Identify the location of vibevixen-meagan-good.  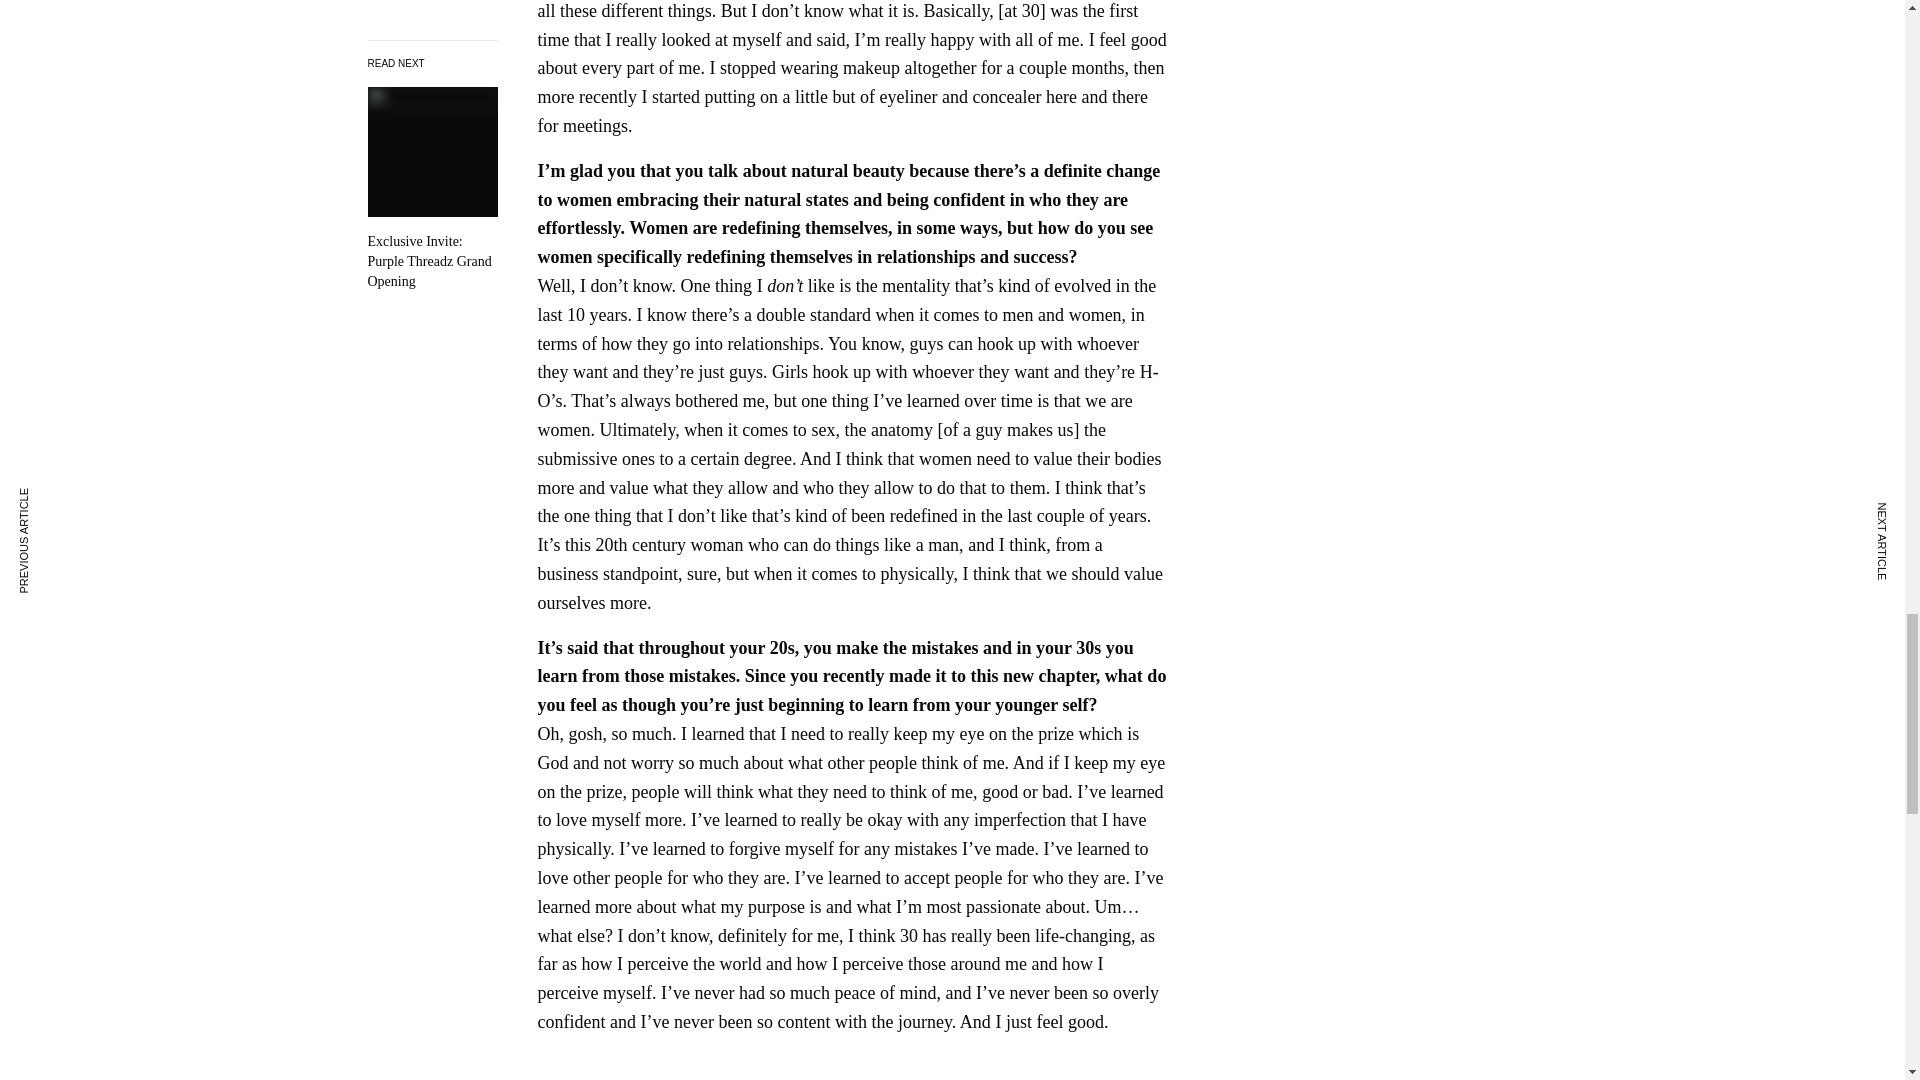
(792, 1066).